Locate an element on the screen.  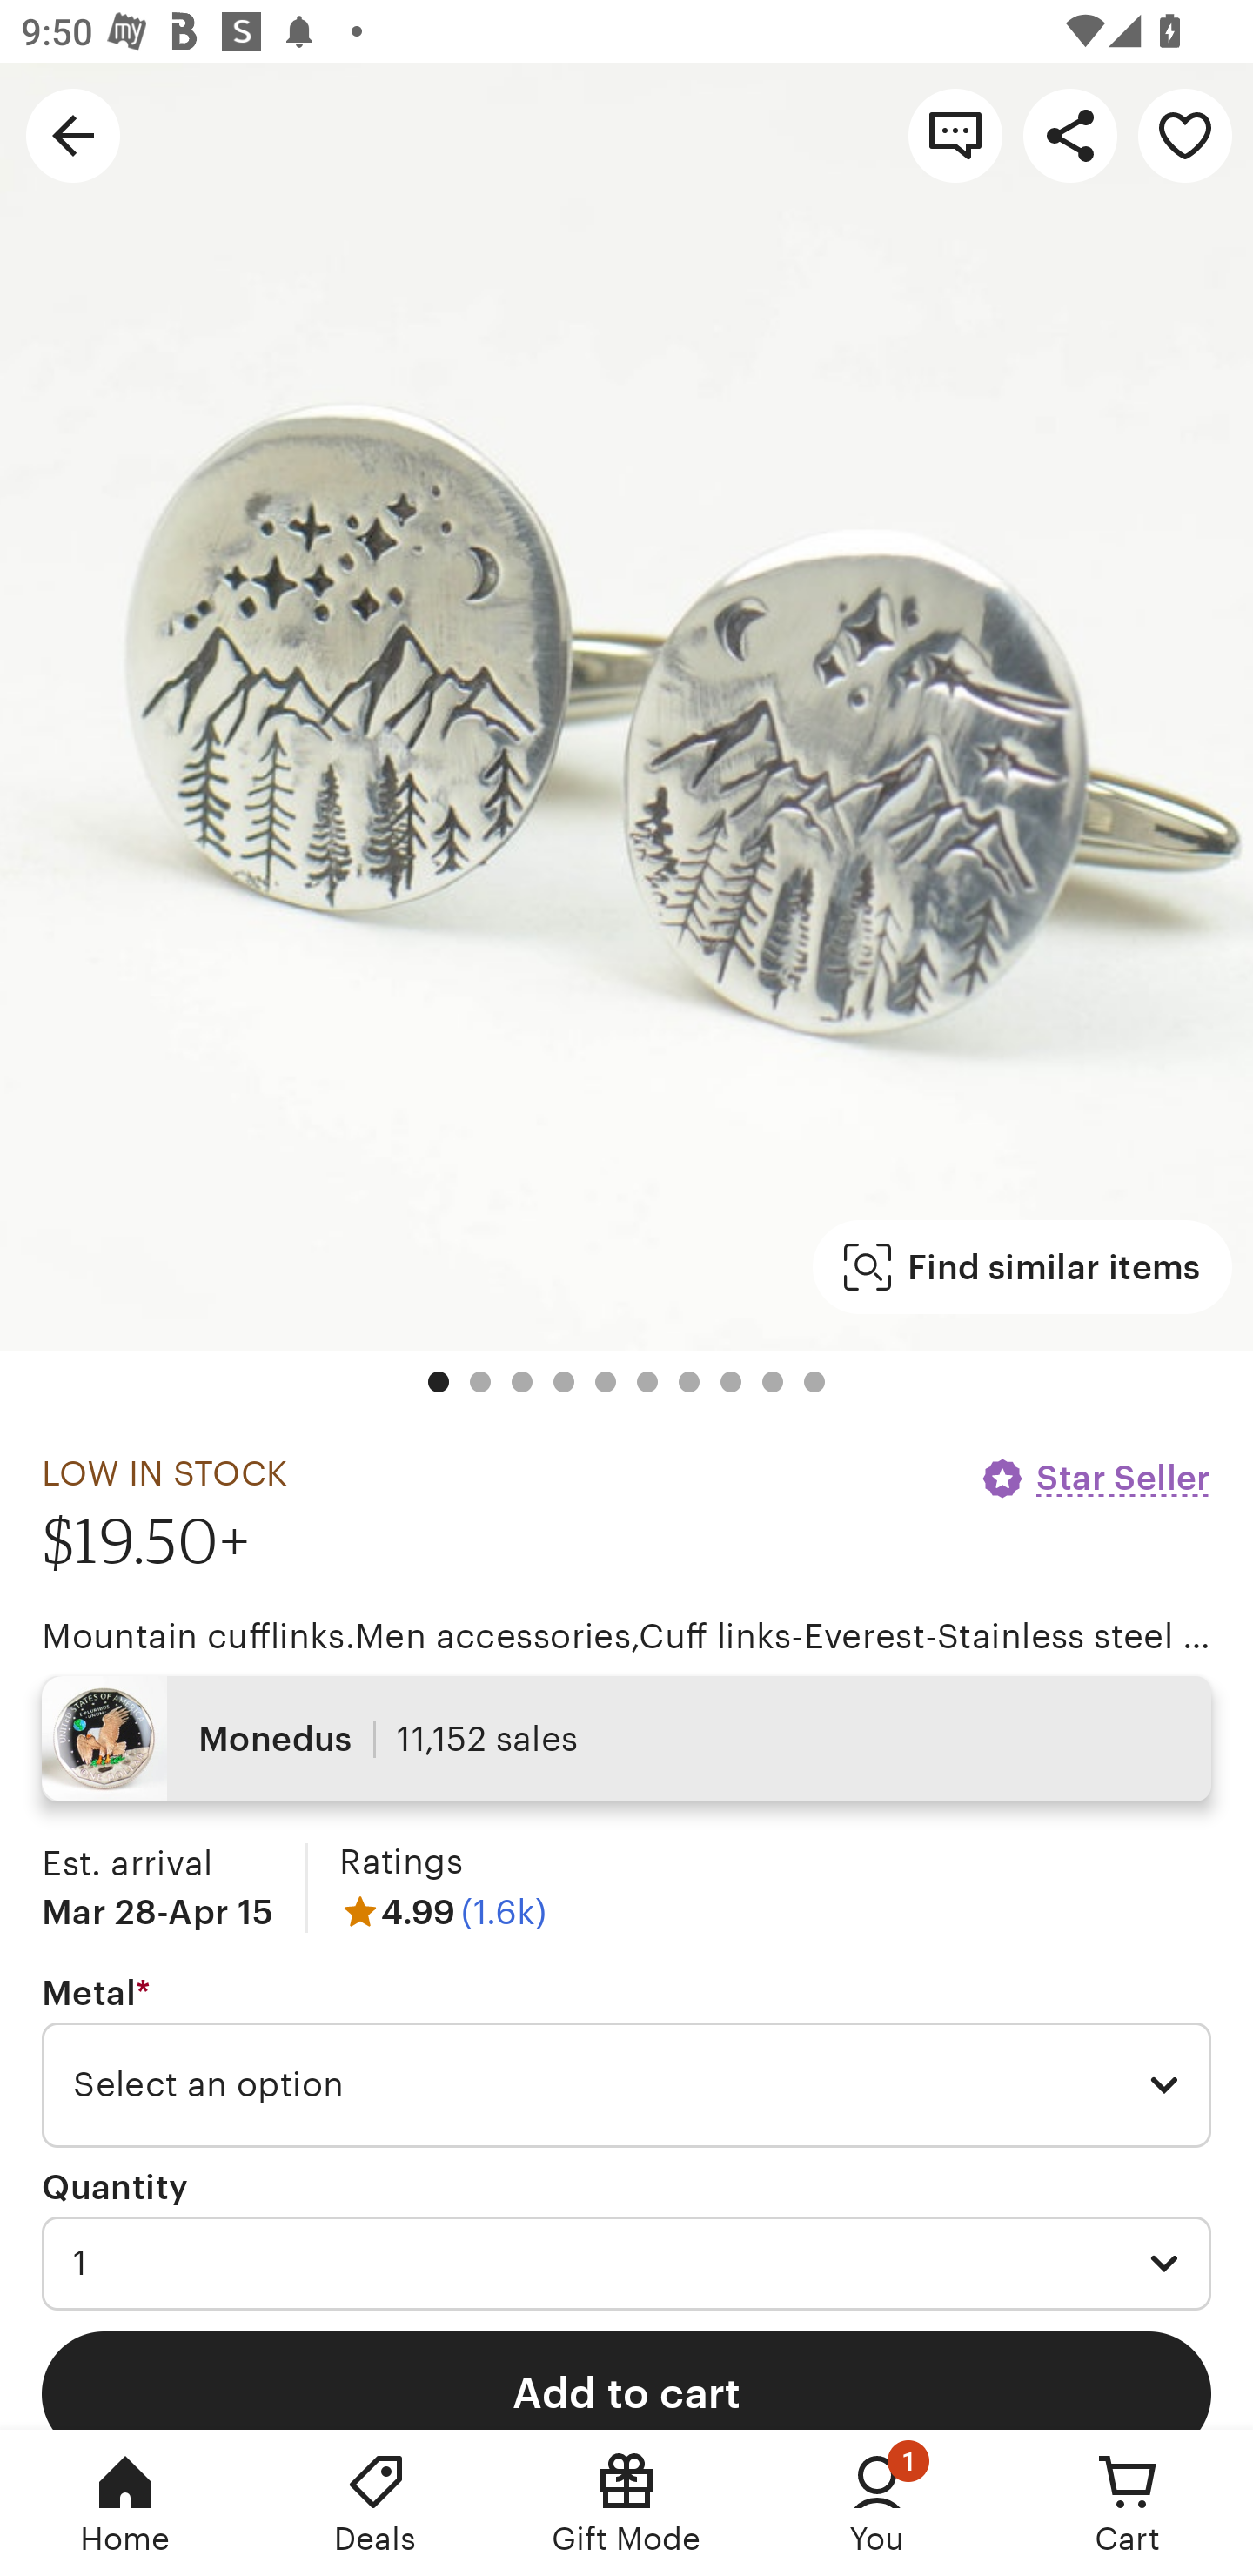
Deals is located at coordinates (376, 2503).